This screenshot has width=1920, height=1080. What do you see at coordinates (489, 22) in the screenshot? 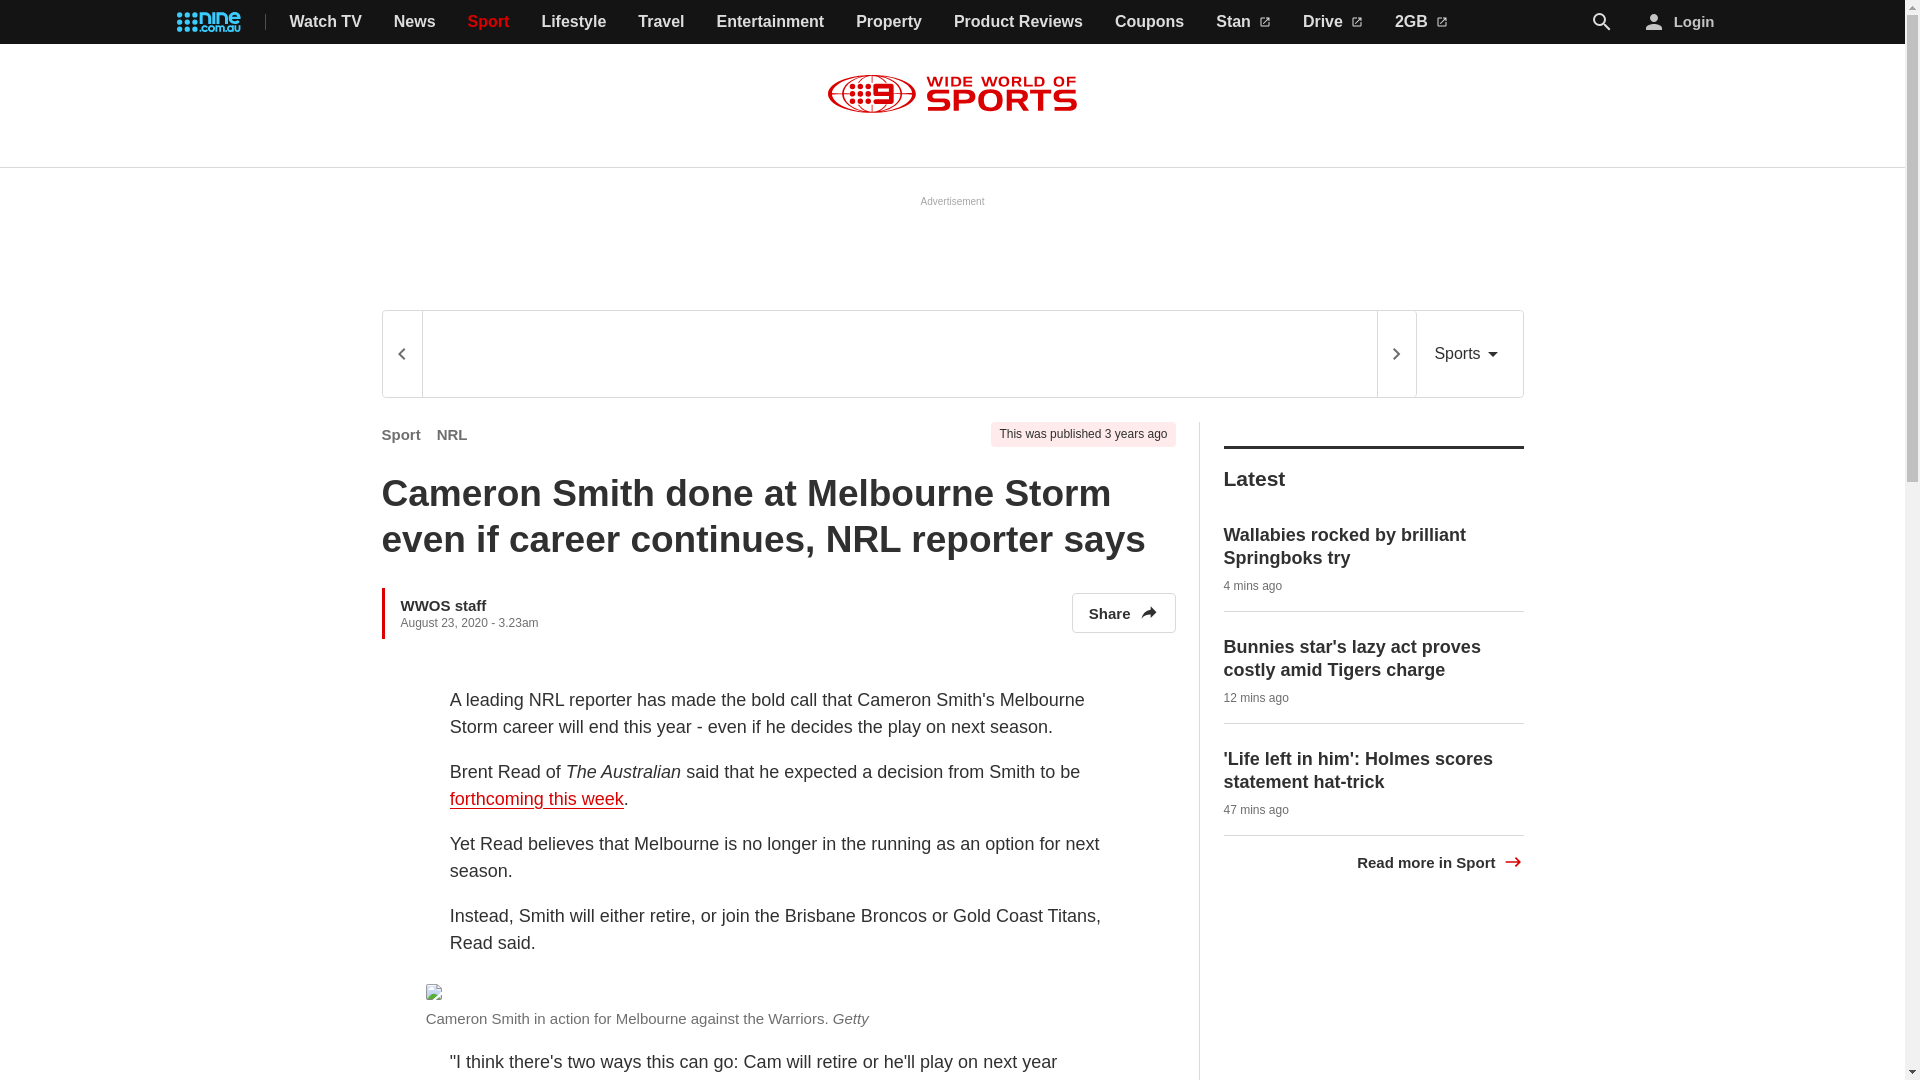
I see `Sport` at bounding box center [489, 22].